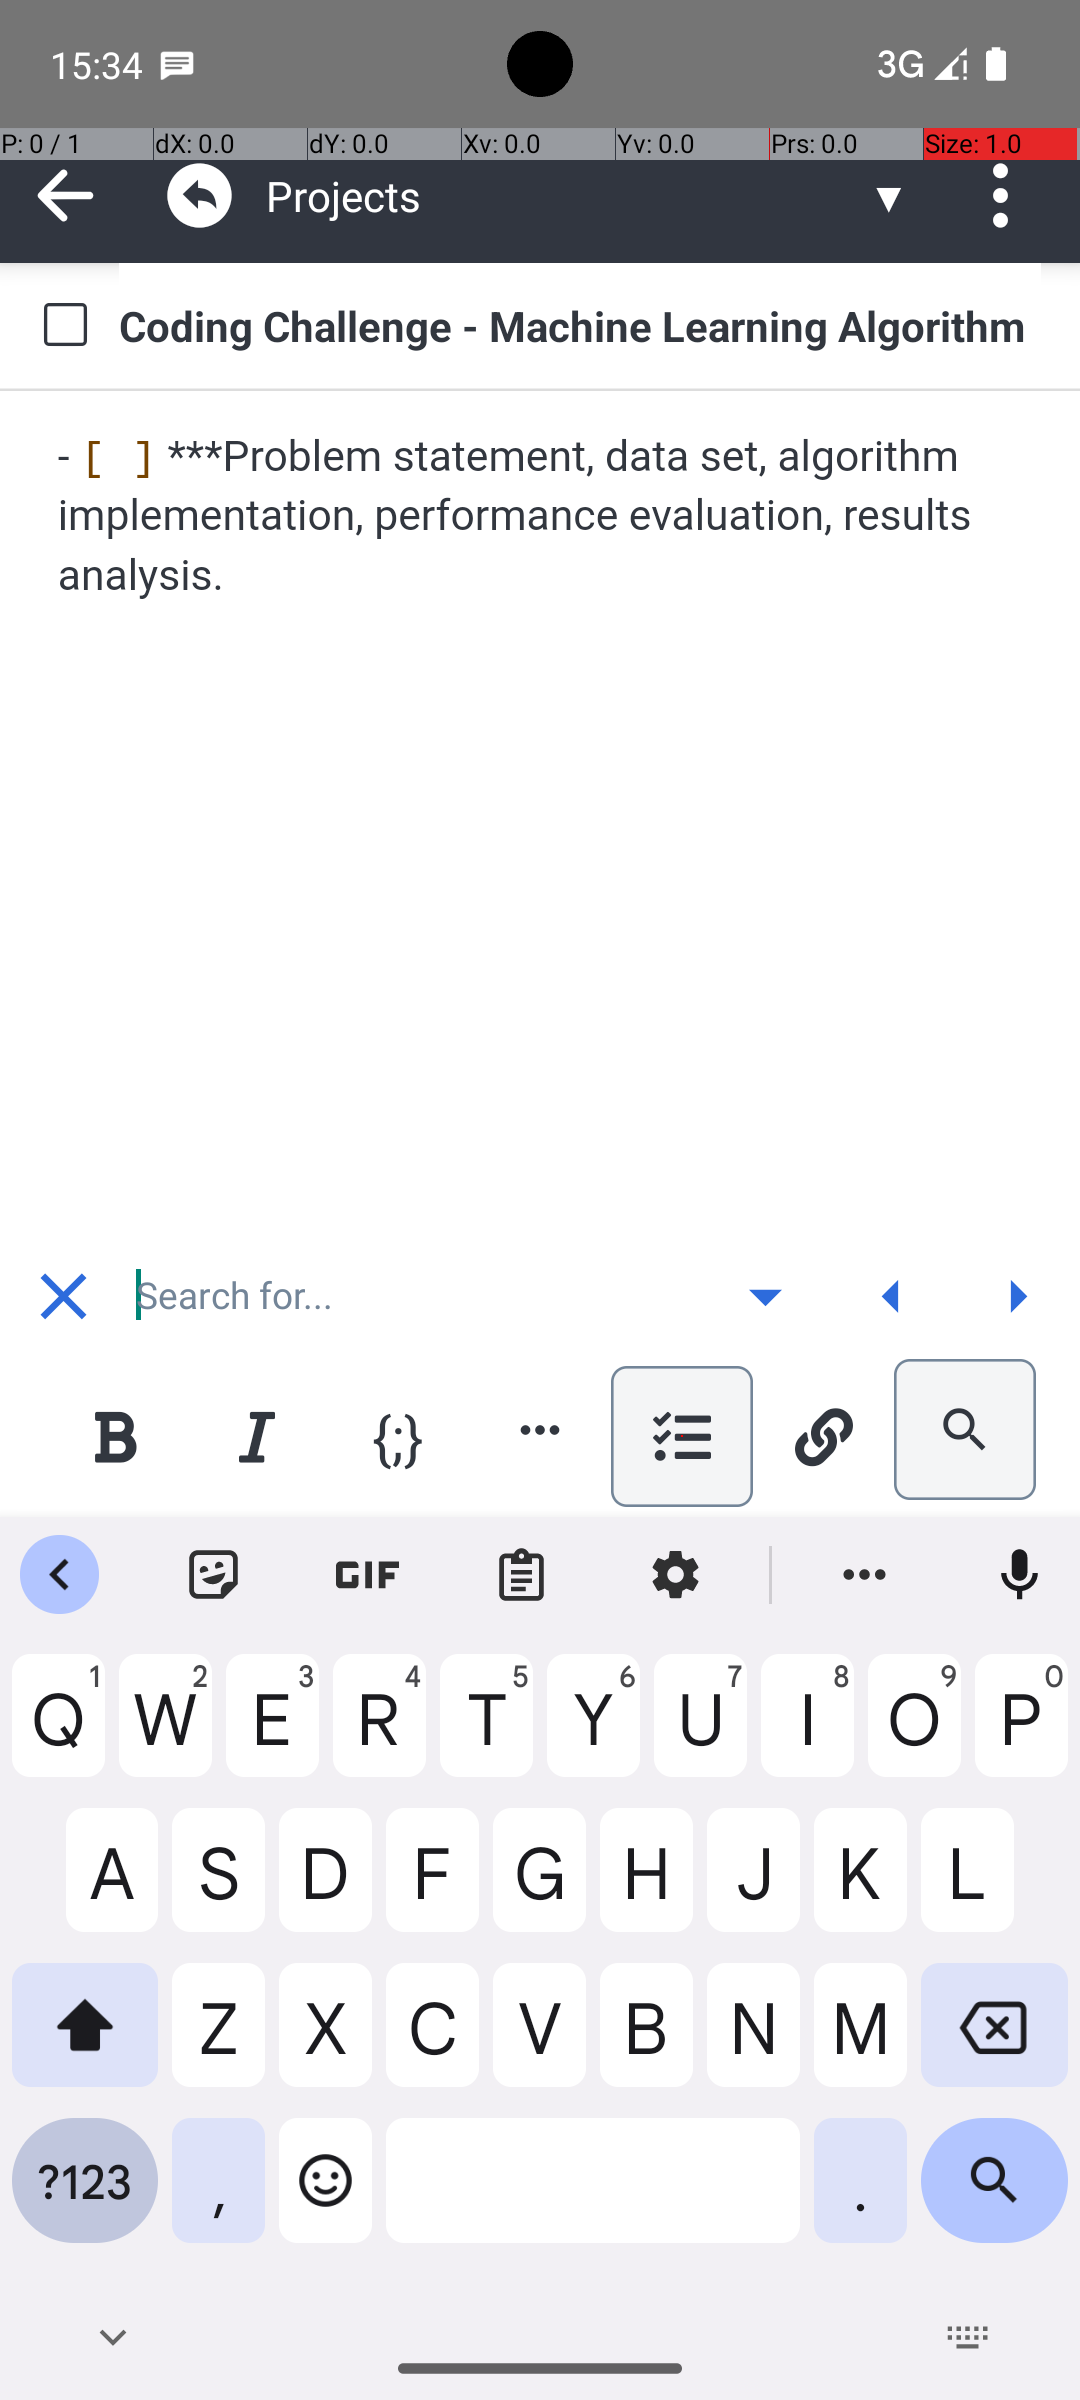  Describe the element at coordinates (1017, 1296) in the screenshot. I see `Next match` at that location.